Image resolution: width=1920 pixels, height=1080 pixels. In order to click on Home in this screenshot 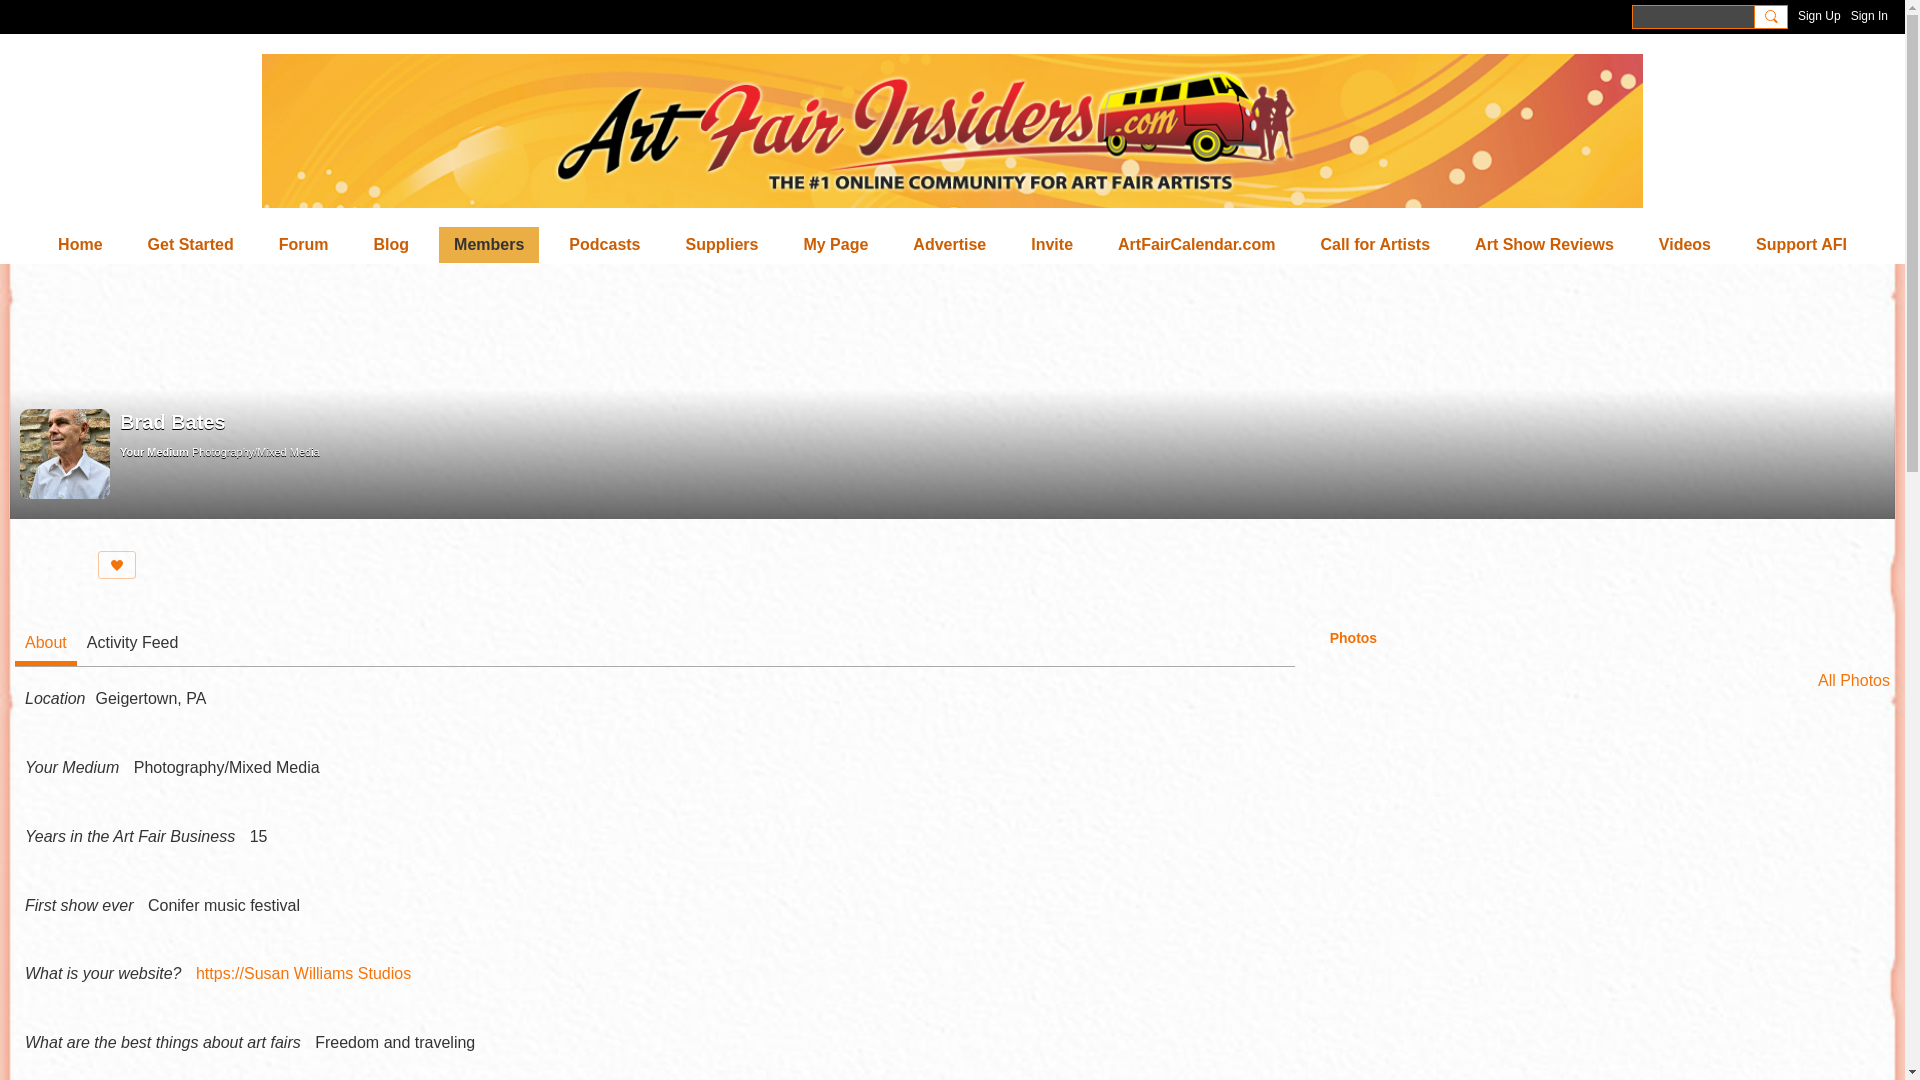, I will do `click(80, 244)`.